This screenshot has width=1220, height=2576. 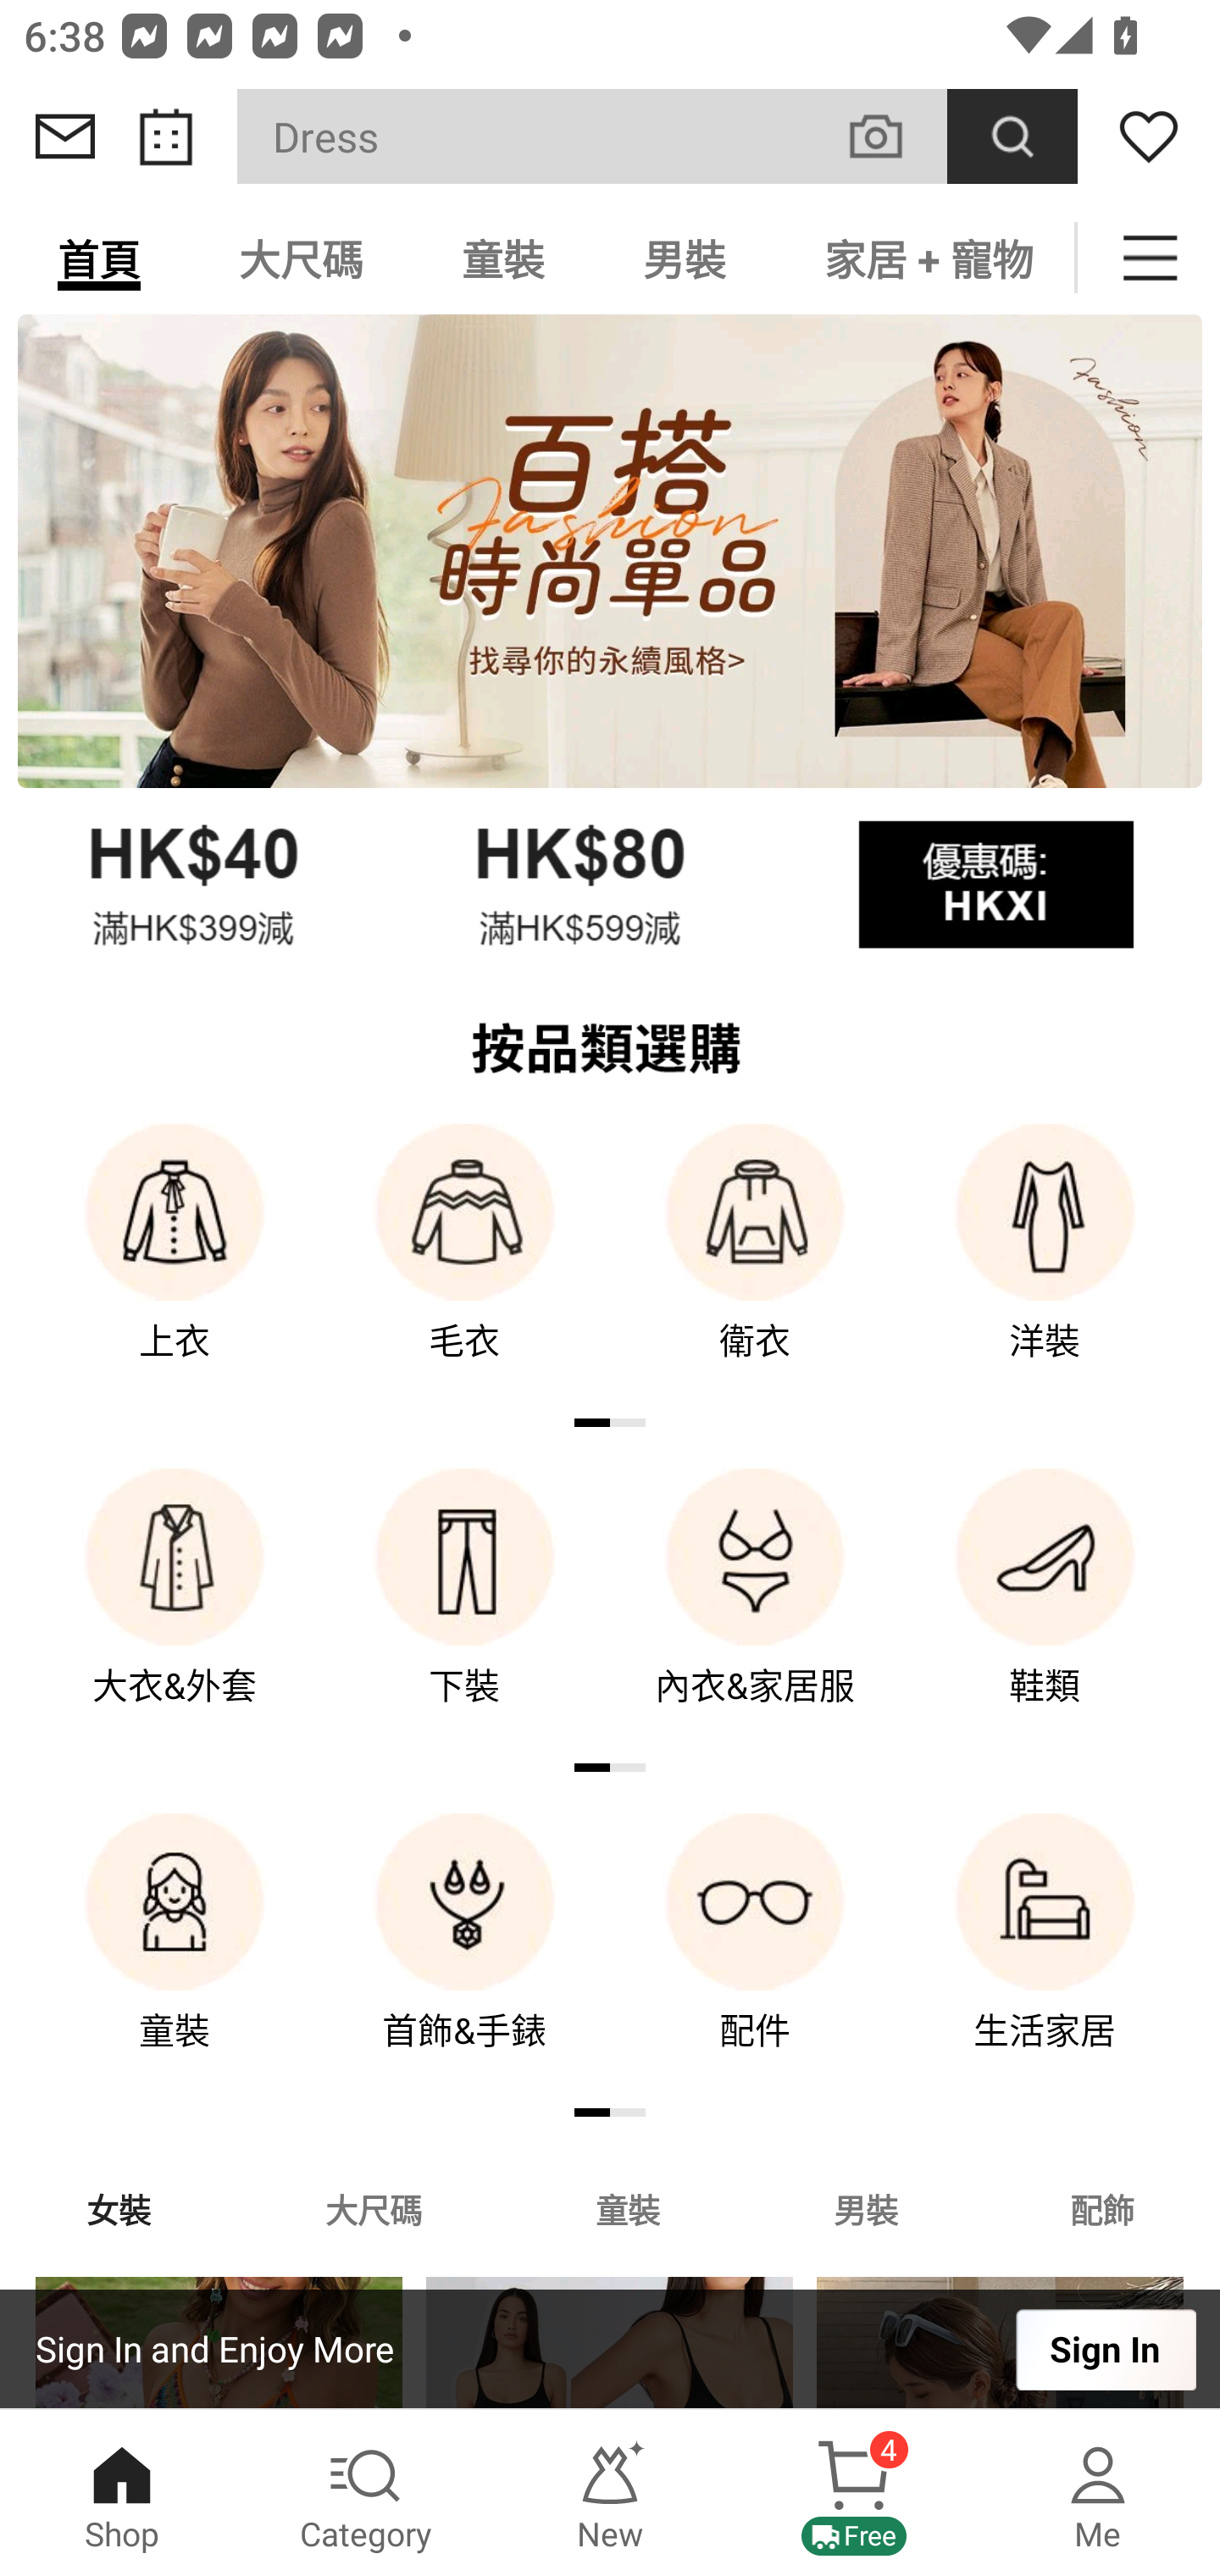 I want to click on 配飾, so click(x=1103, y=2208).